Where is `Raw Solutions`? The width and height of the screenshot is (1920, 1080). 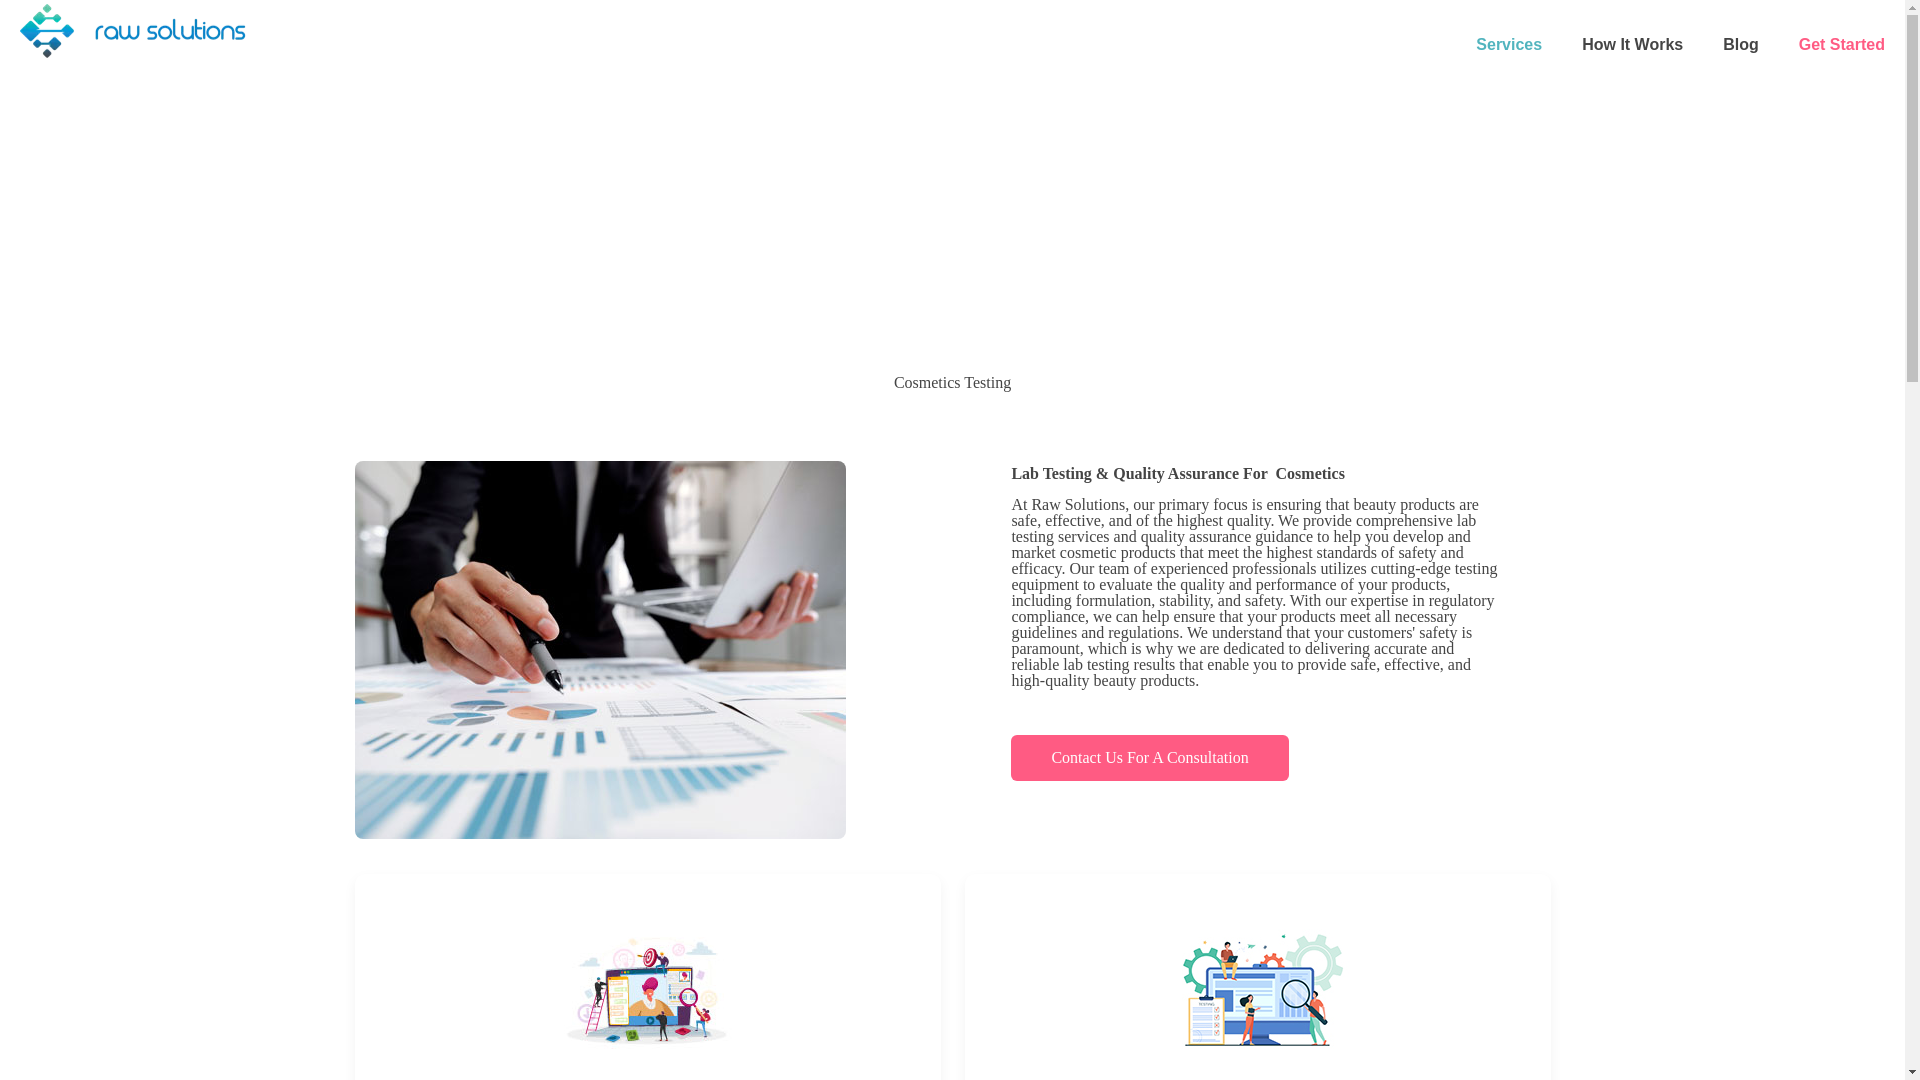 Raw Solutions is located at coordinates (132, 30).